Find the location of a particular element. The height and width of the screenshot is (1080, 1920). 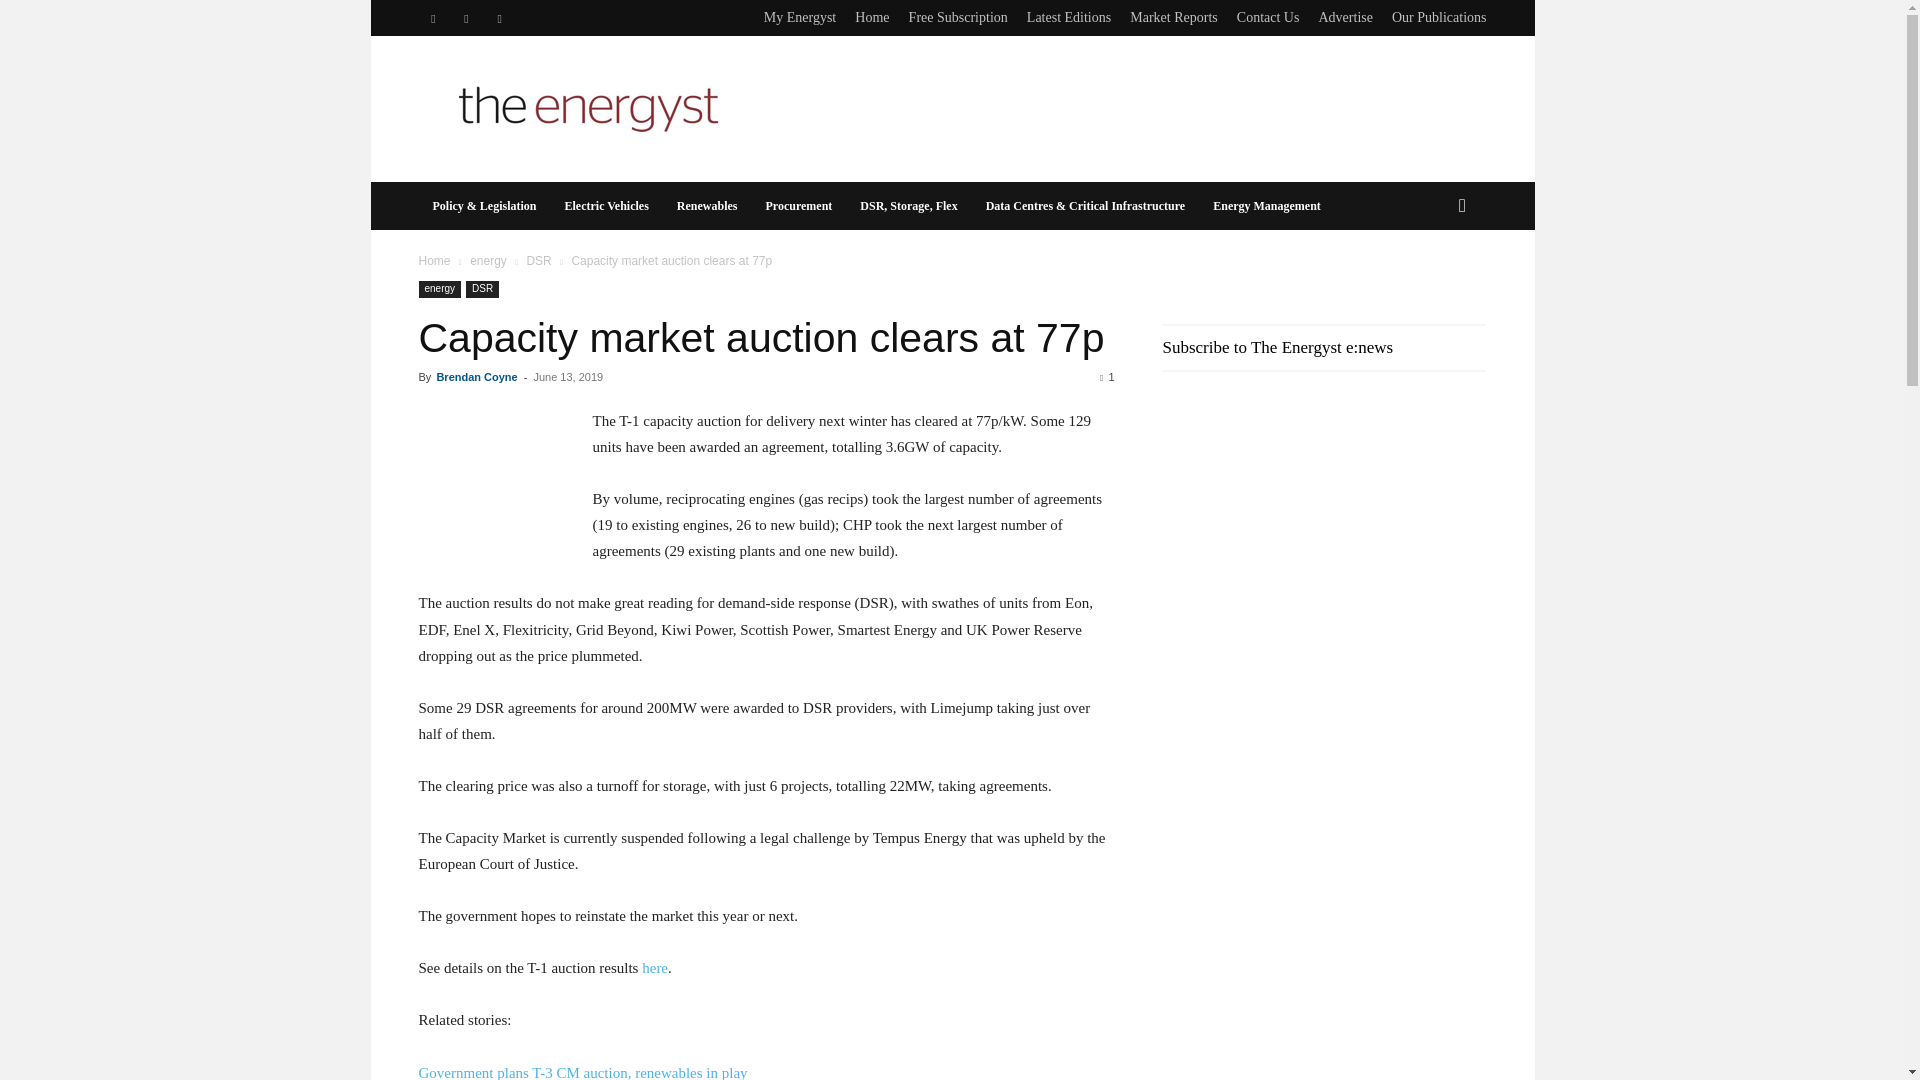

DSR, Storage, Flex is located at coordinates (908, 206).